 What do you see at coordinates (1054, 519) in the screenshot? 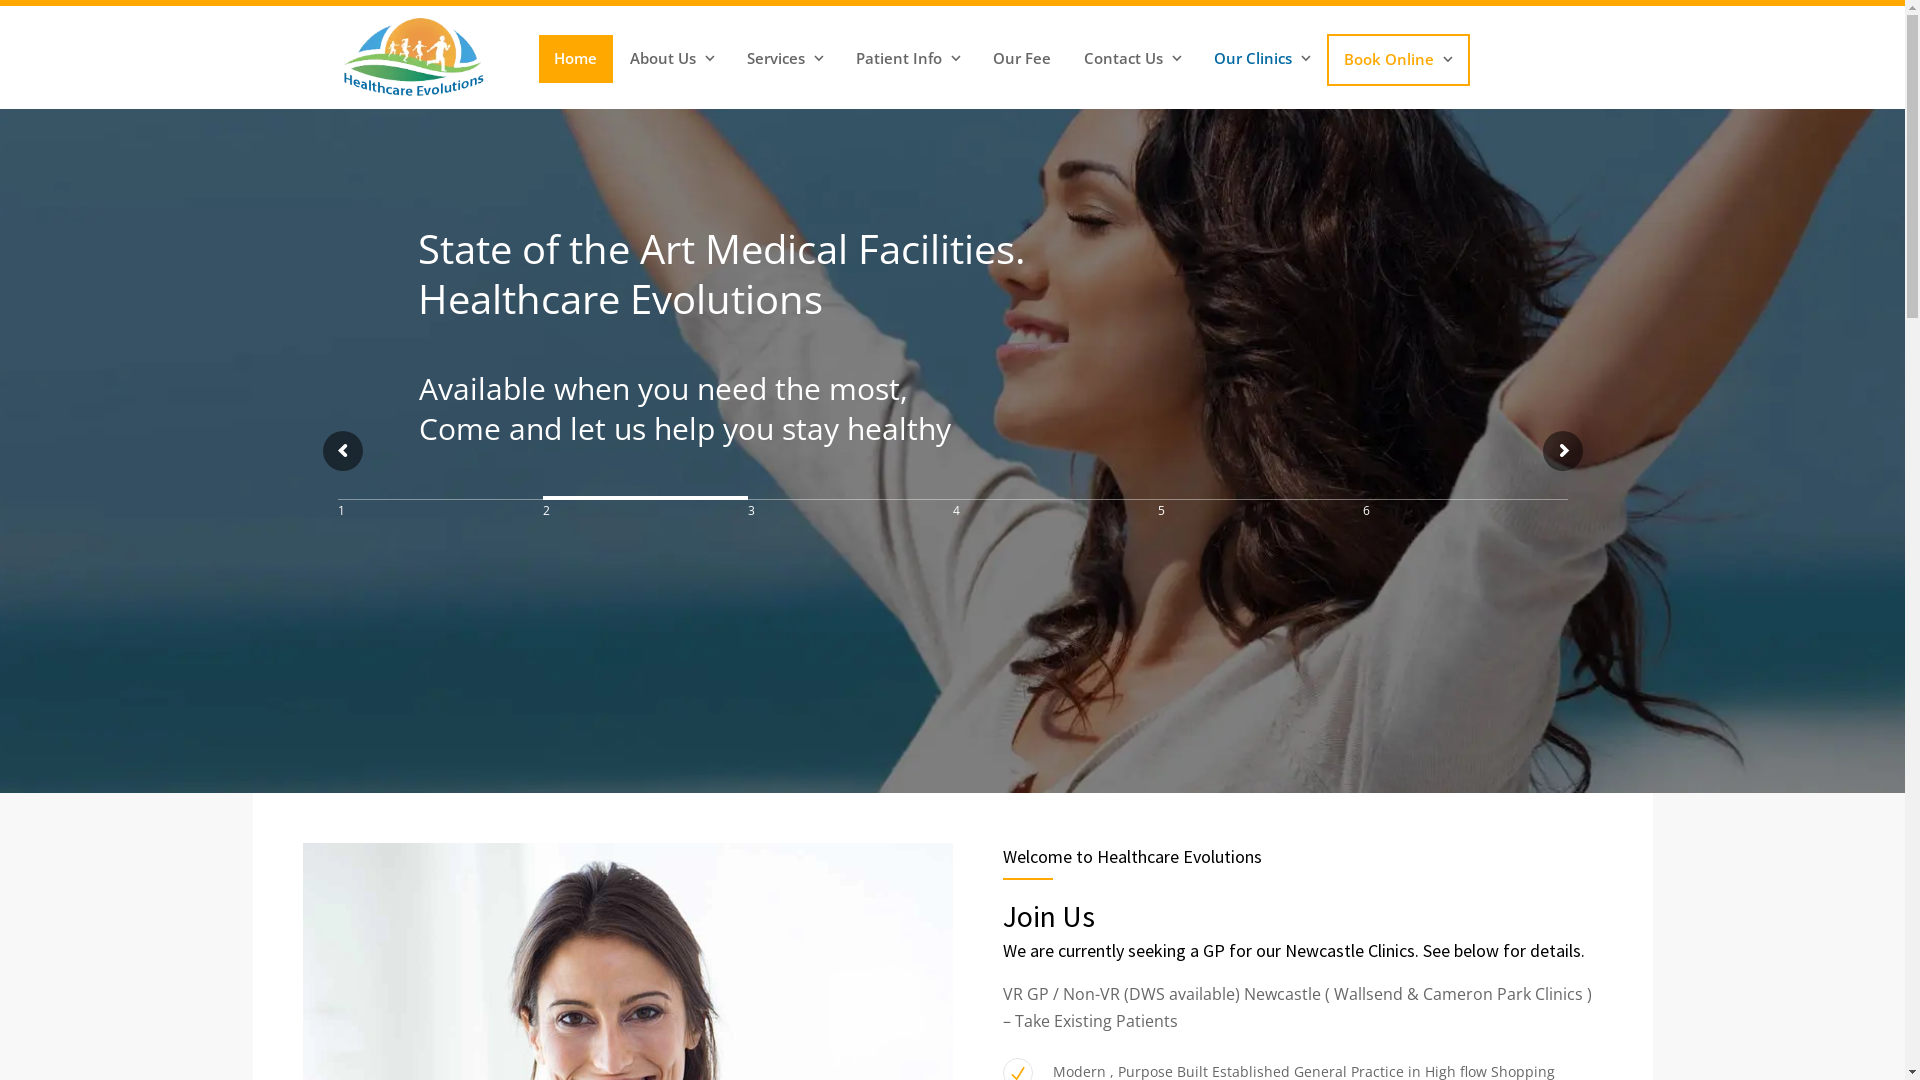
I see `4` at bounding box center [1054, 519].